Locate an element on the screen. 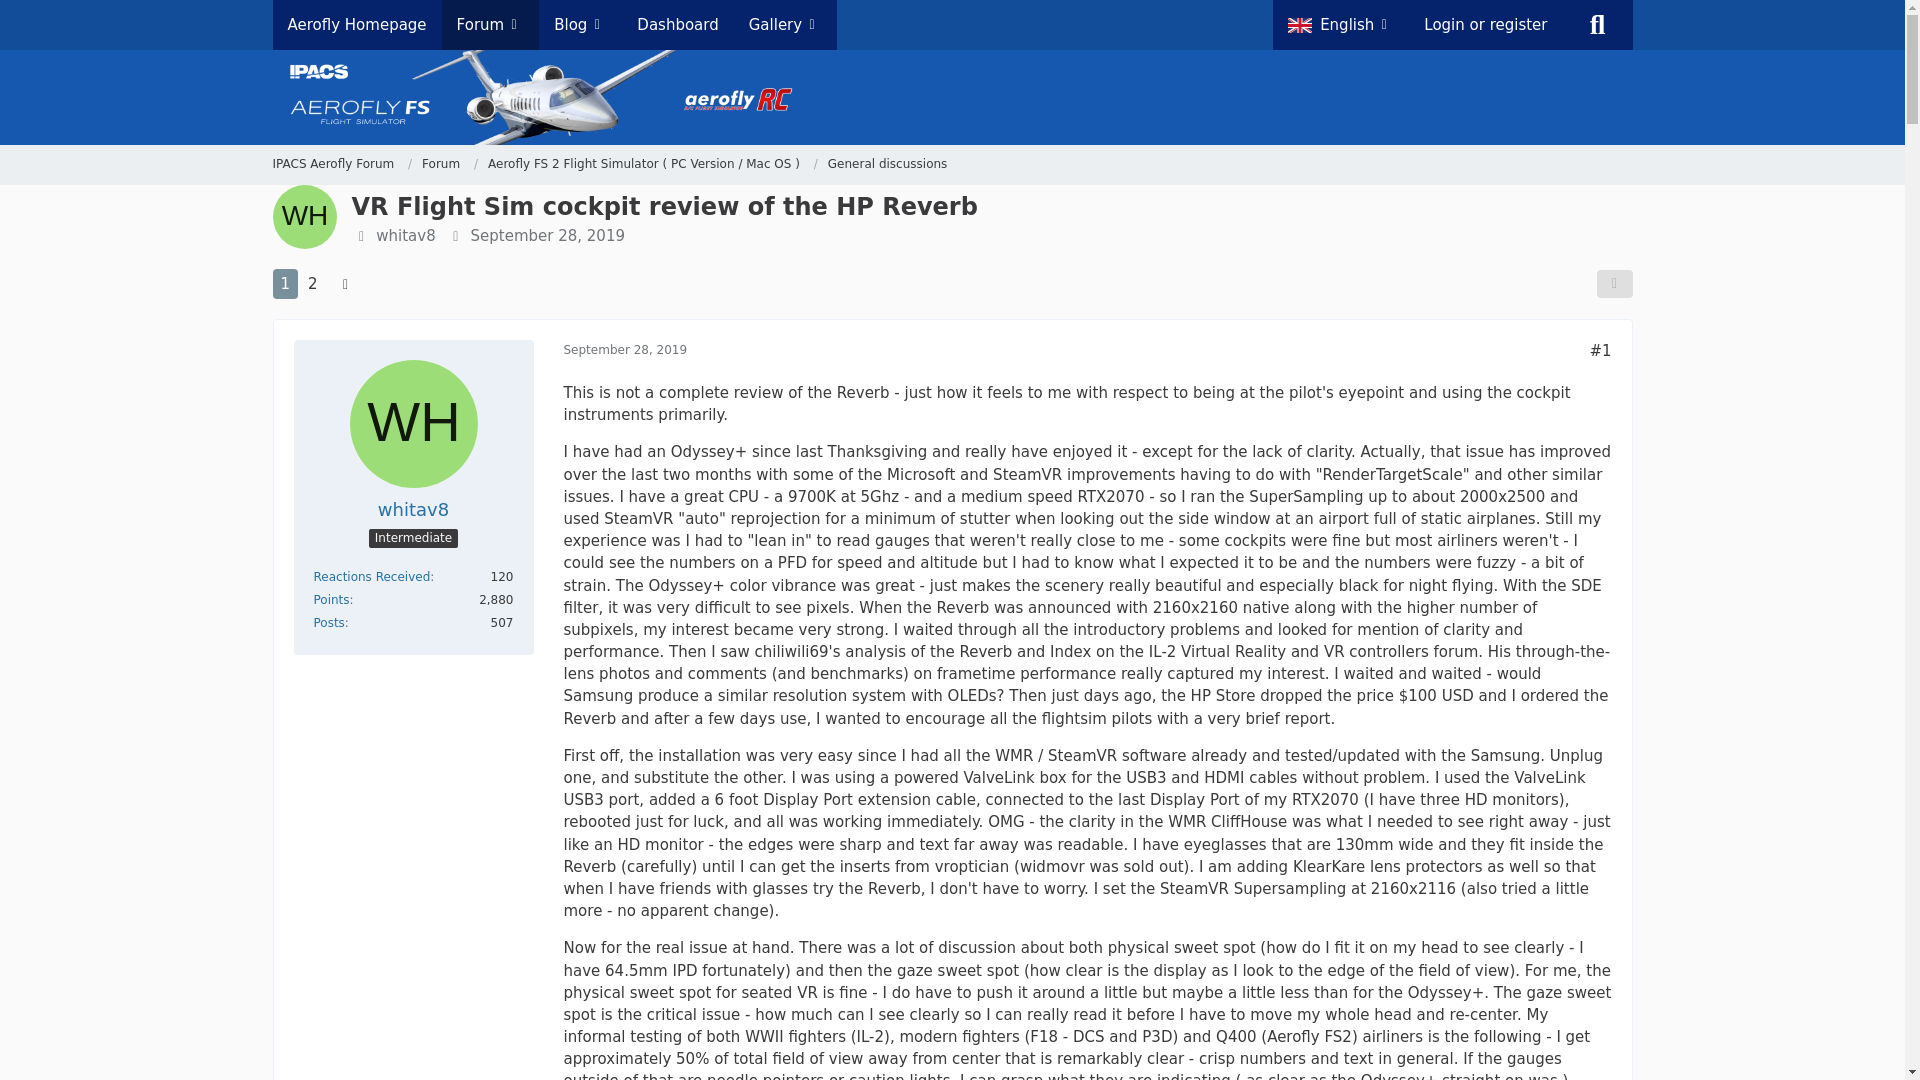  Login or register is located at coordinates (1486, 24).